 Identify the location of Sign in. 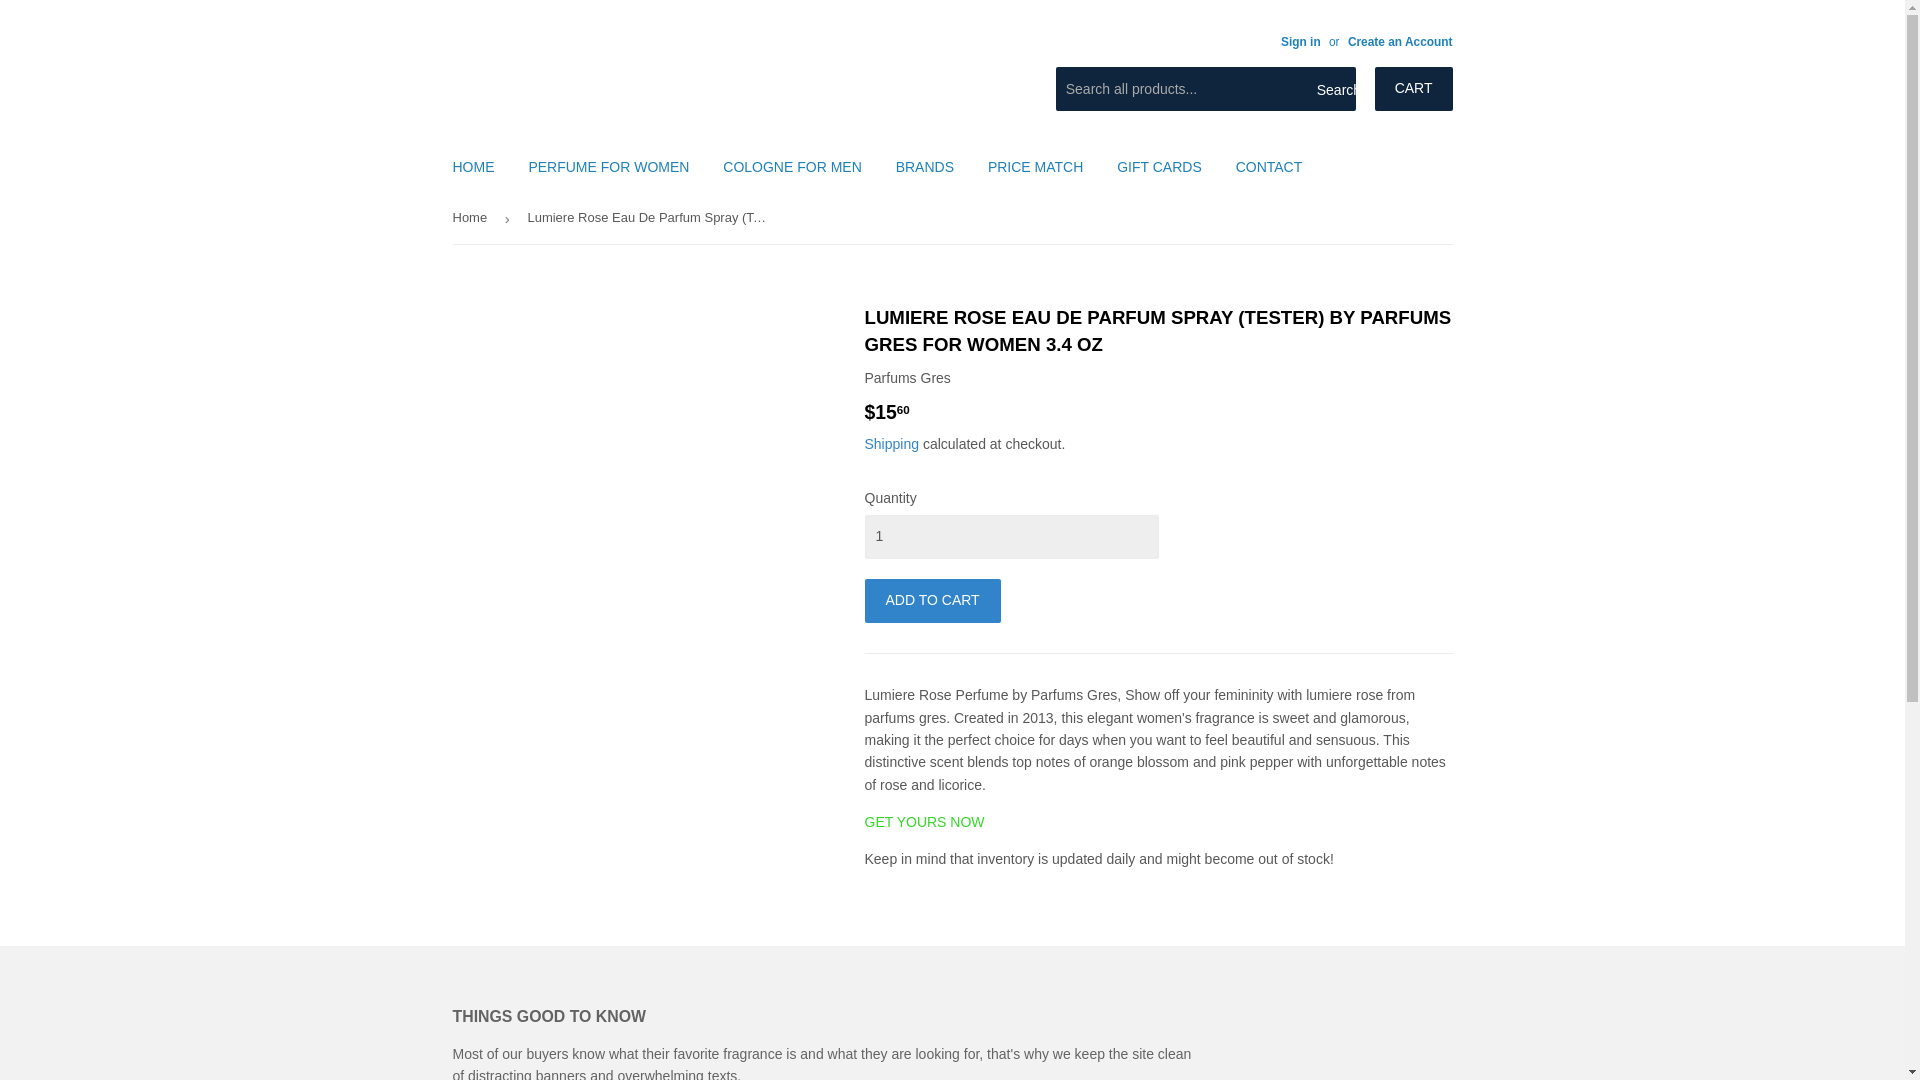
(1300, 41).